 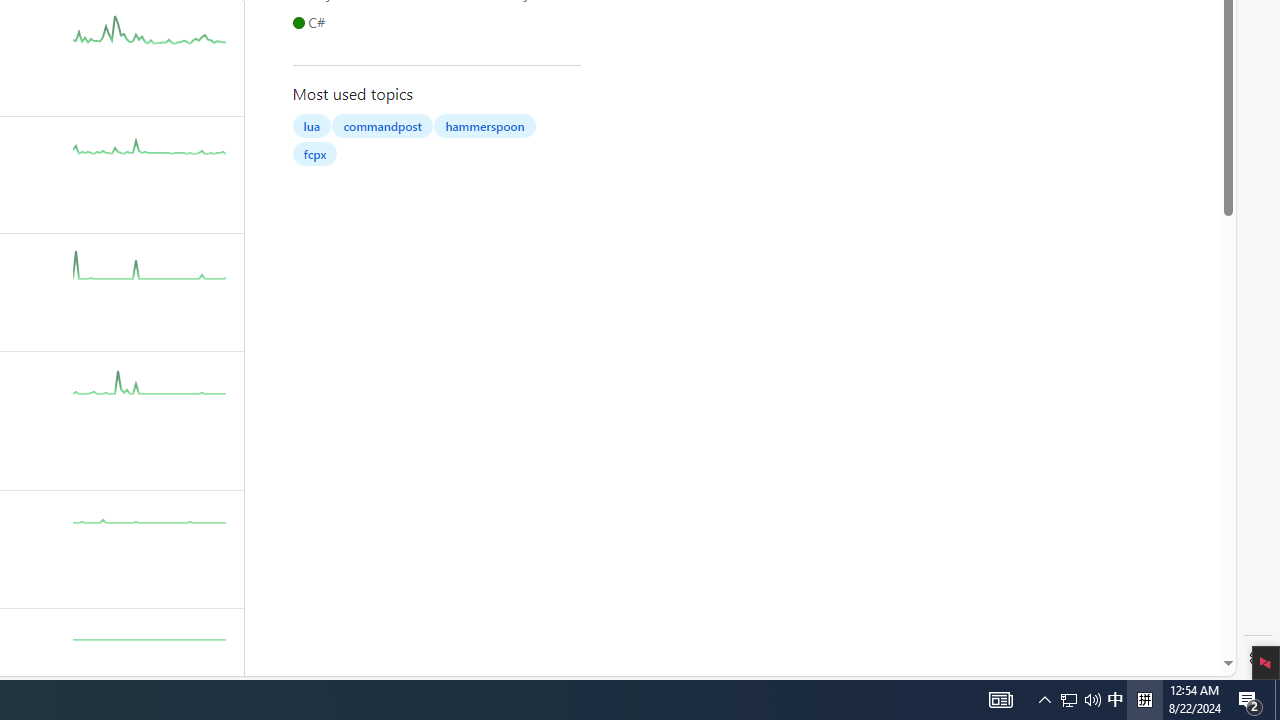 I want to click on fcpx, so click(x=314, y=154).